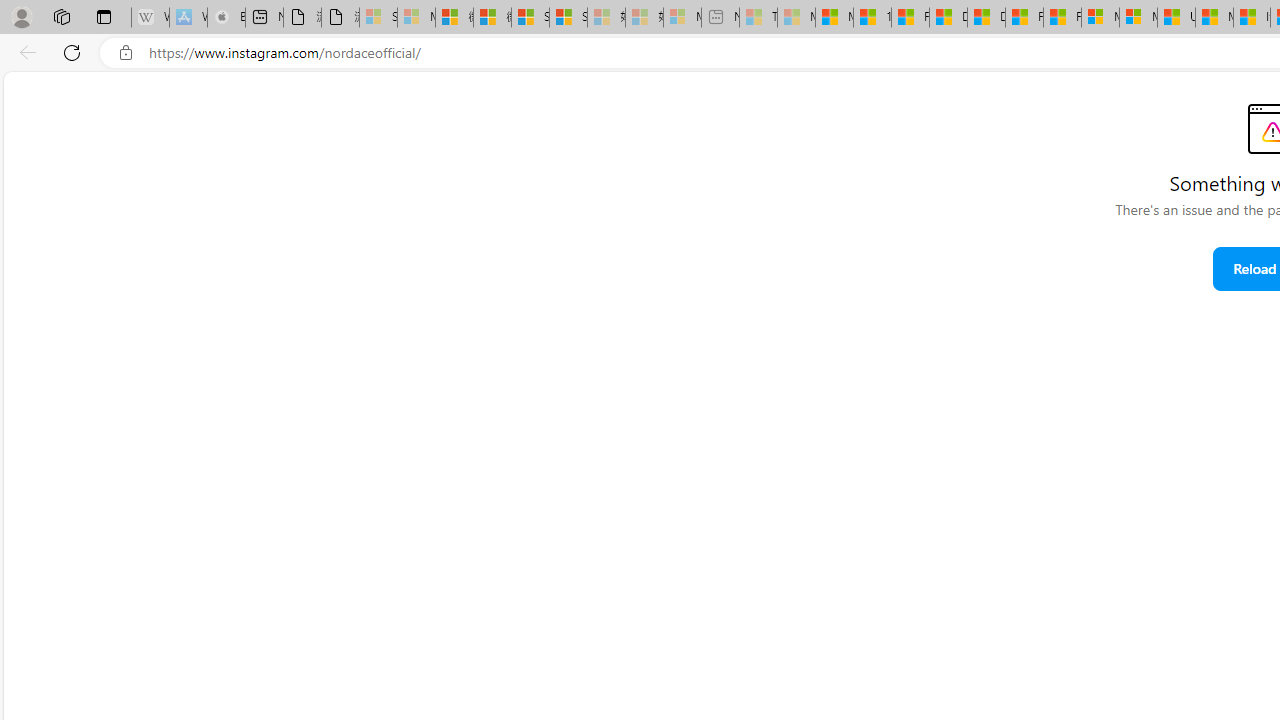 Image resolution: width=1280 pixels, height=720 pixels. Describe the element at coordinates (910, 18) in the screenshot. I see `Food and Drink - MSN` at that location.